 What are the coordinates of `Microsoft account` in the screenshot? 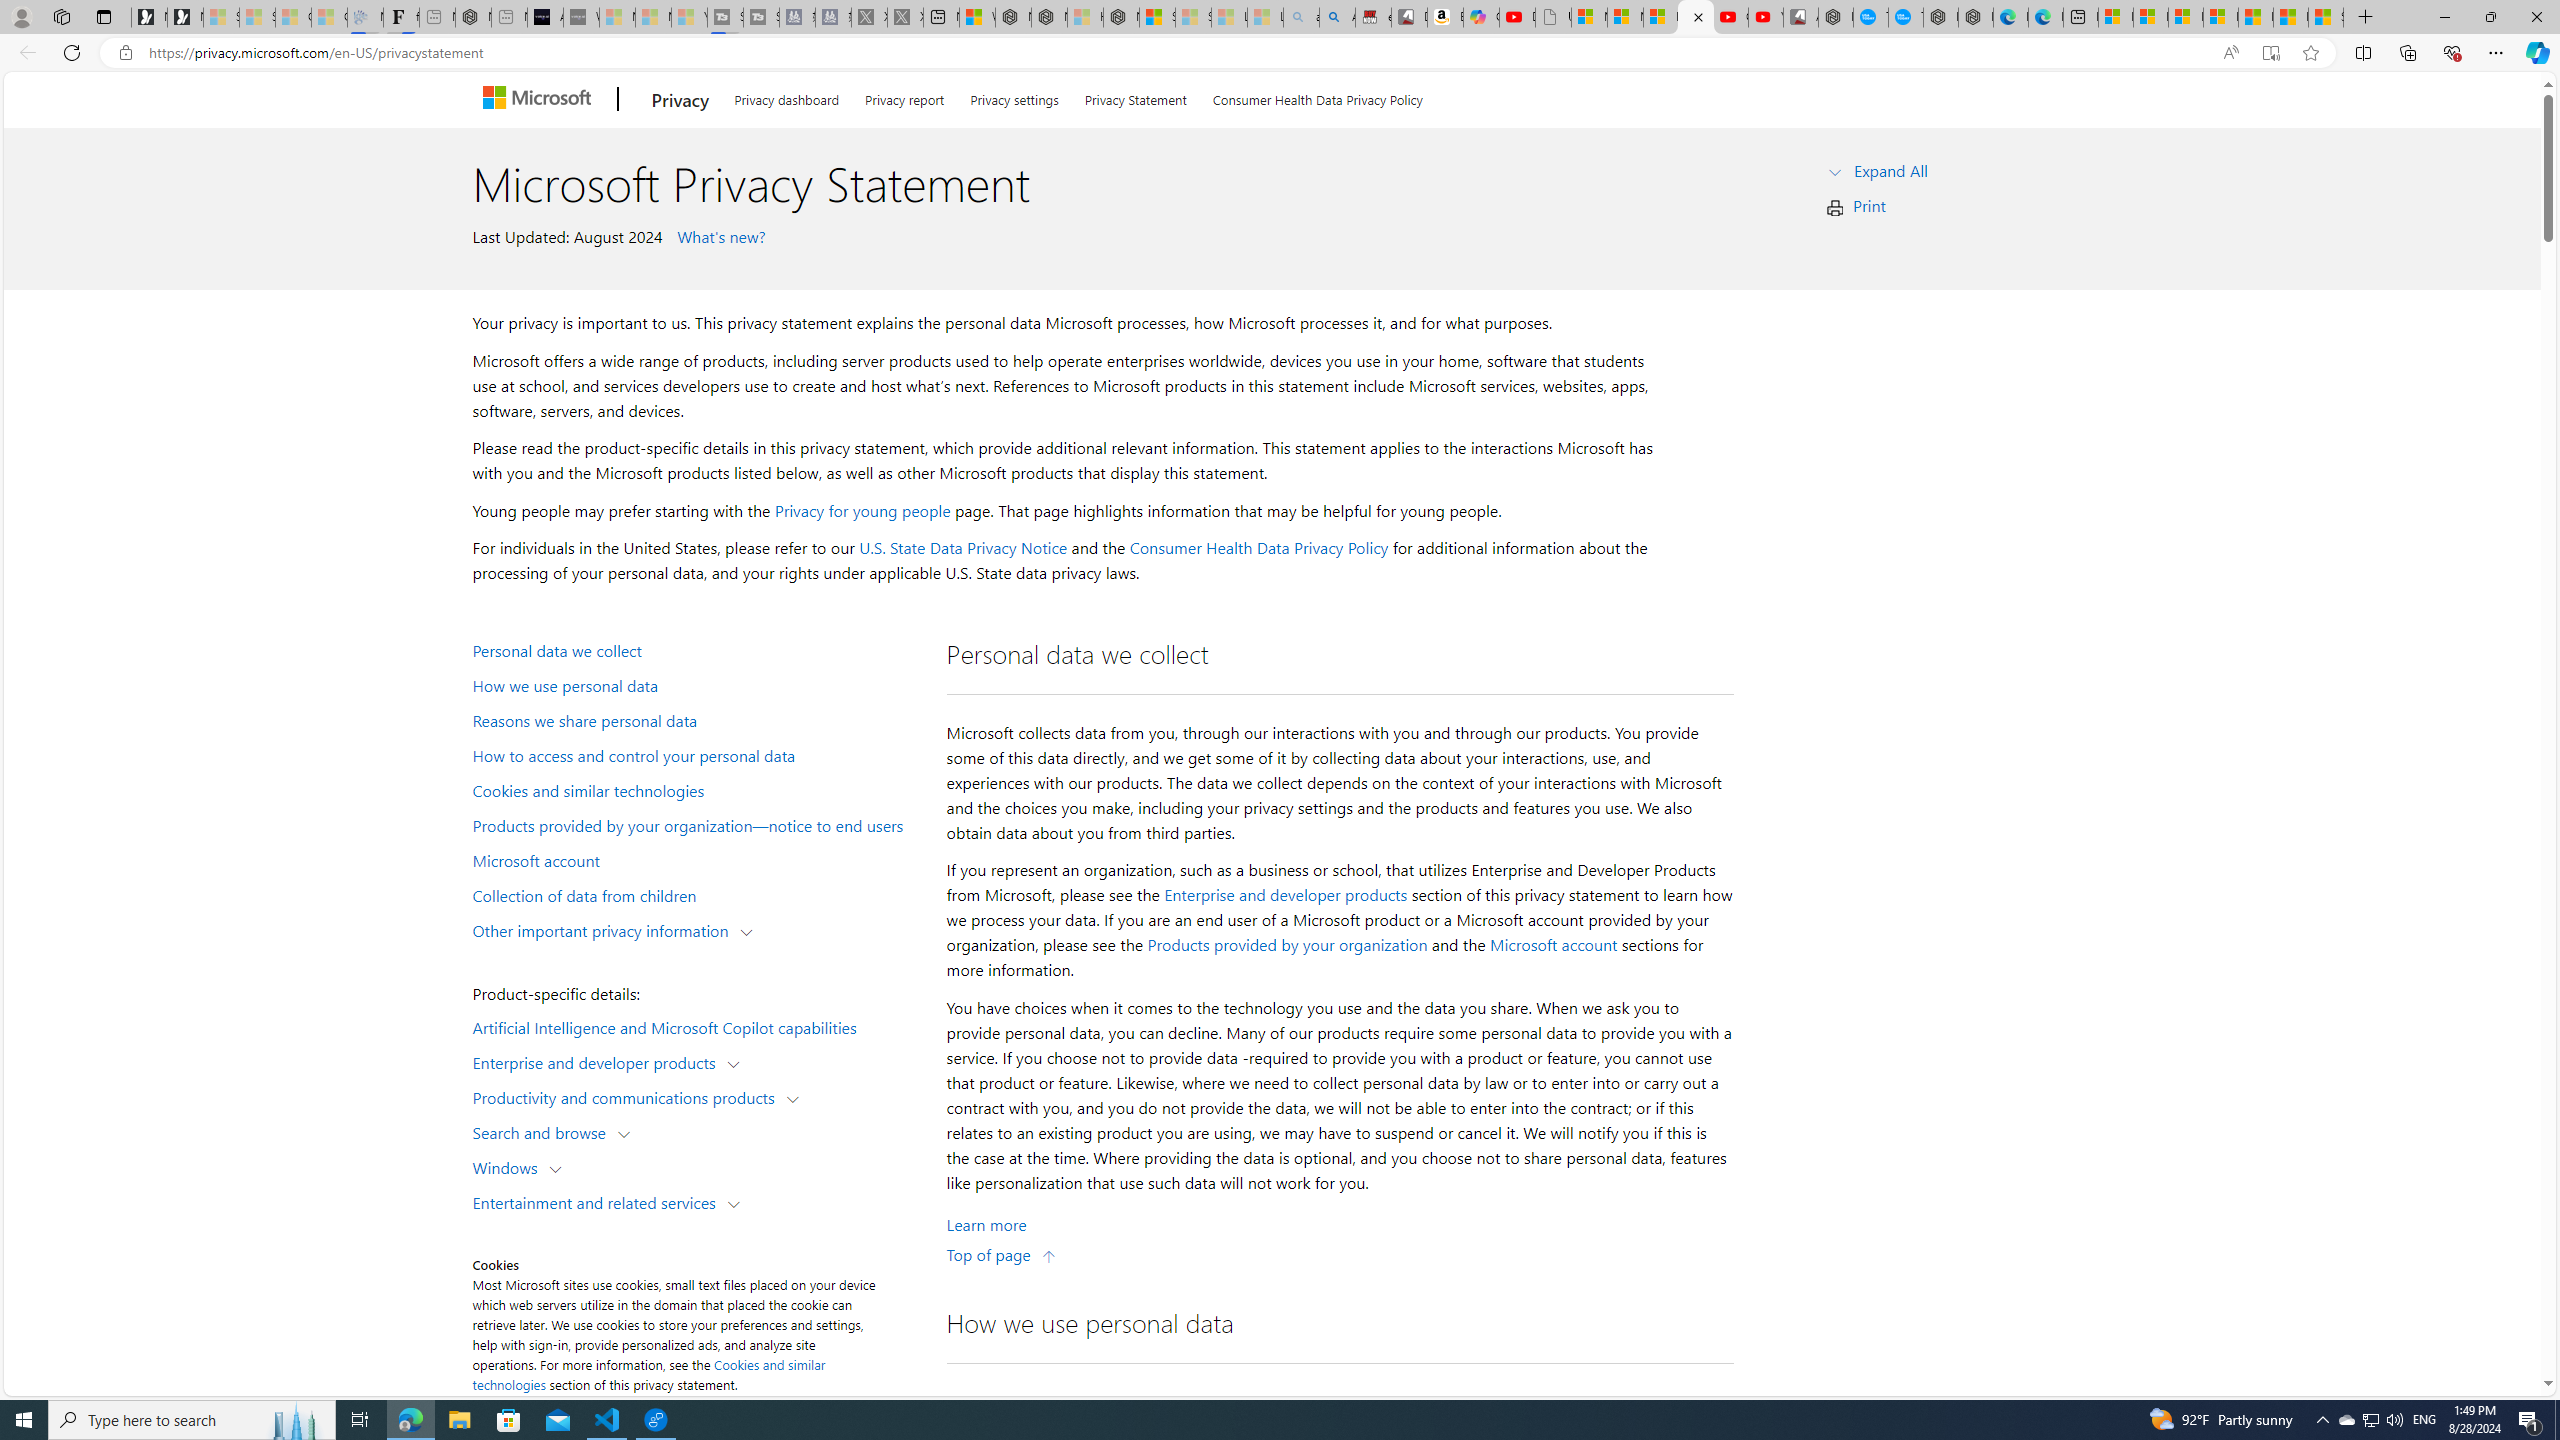 It's located at (696, 859).